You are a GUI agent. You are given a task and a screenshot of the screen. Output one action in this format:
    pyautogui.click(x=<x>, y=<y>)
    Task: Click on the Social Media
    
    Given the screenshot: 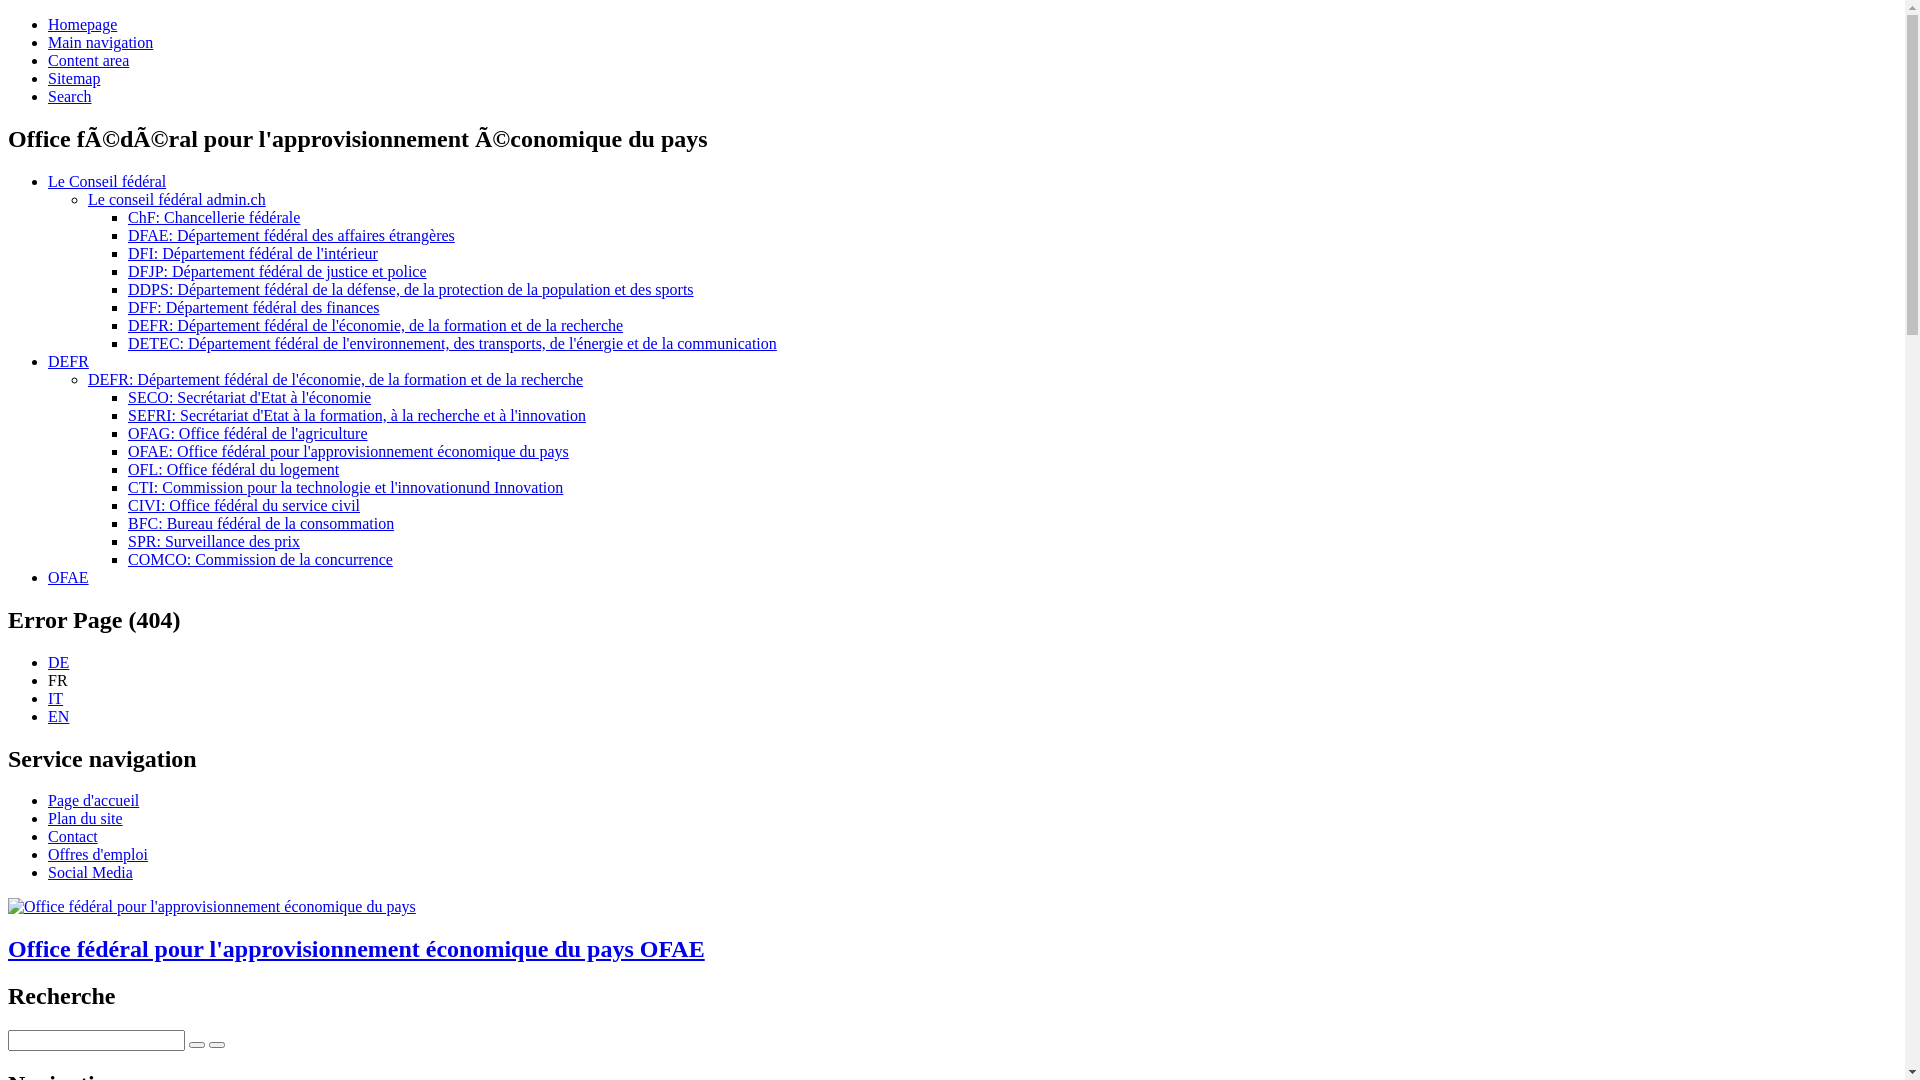 What is the action you would take?
    pyautogui.click(x=90, y=872)
    